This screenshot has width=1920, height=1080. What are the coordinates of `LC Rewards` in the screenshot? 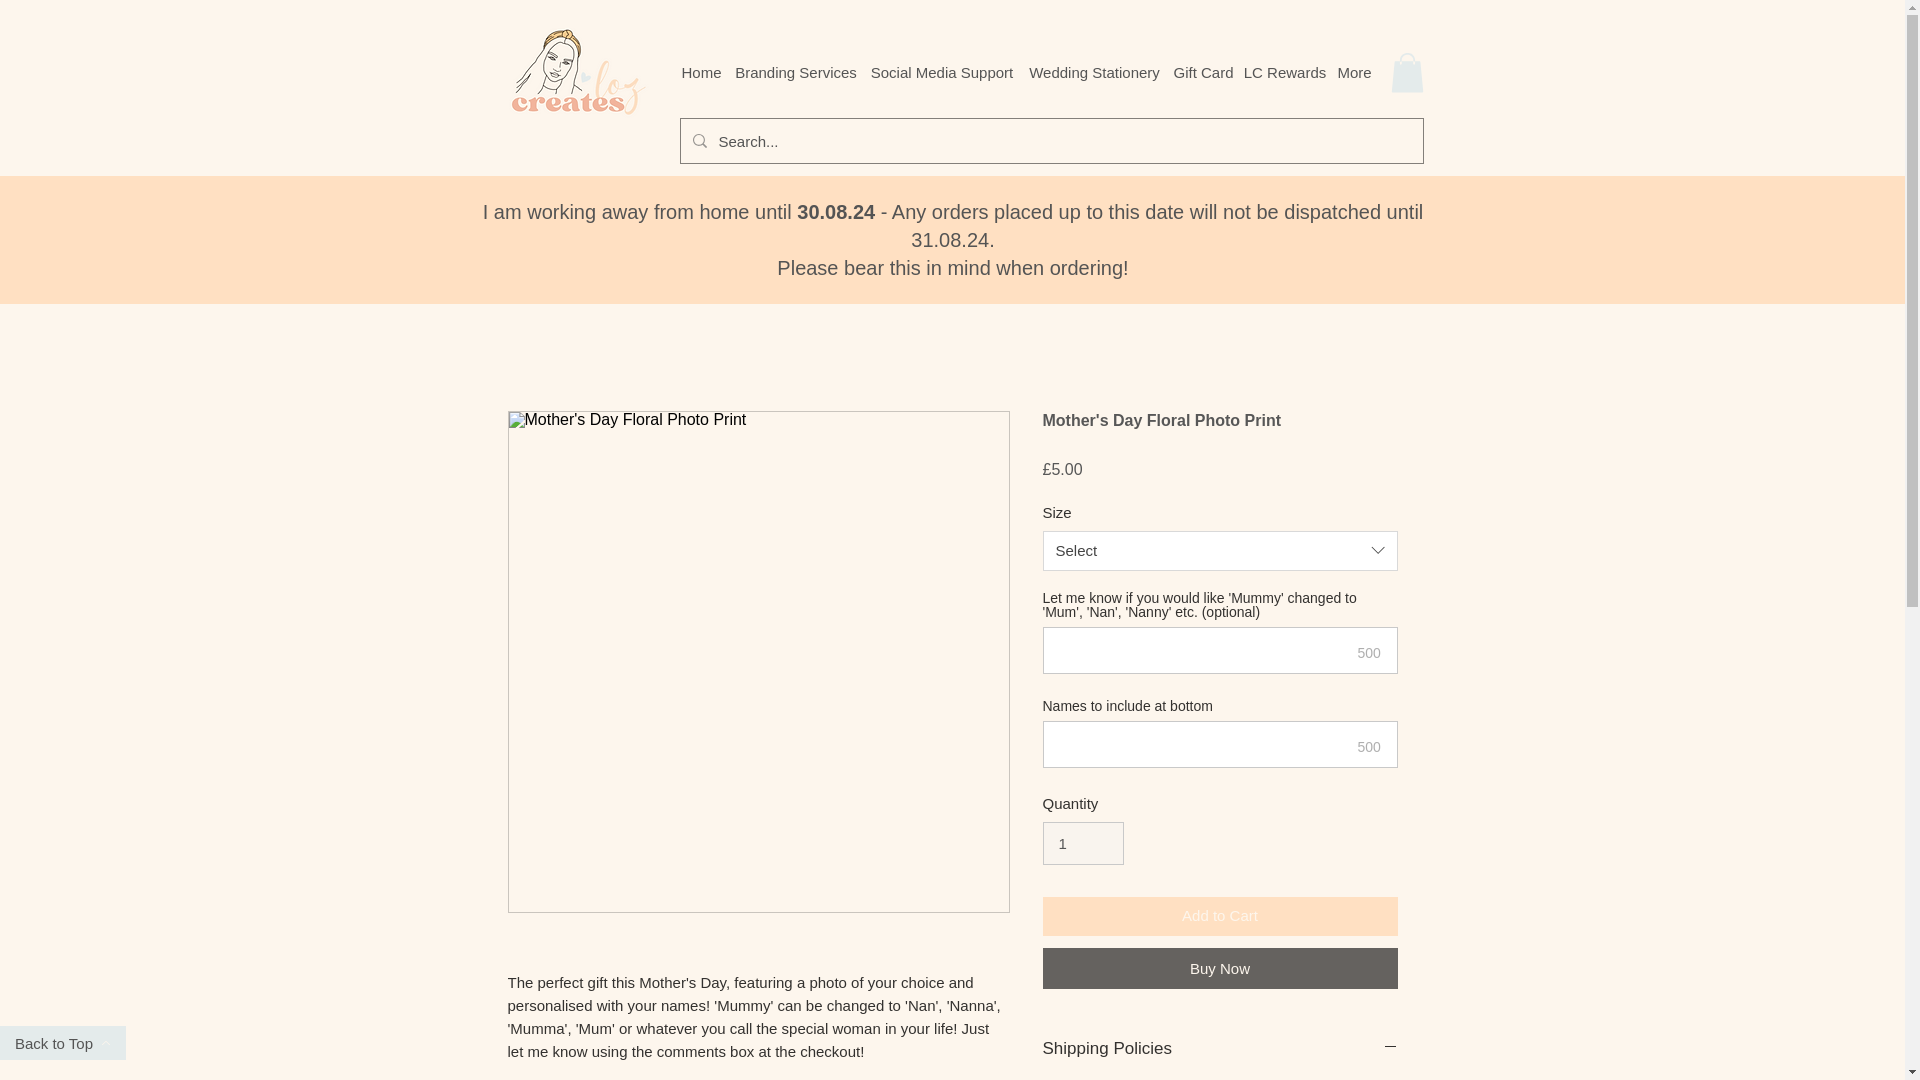 It's located at (1285, 72).